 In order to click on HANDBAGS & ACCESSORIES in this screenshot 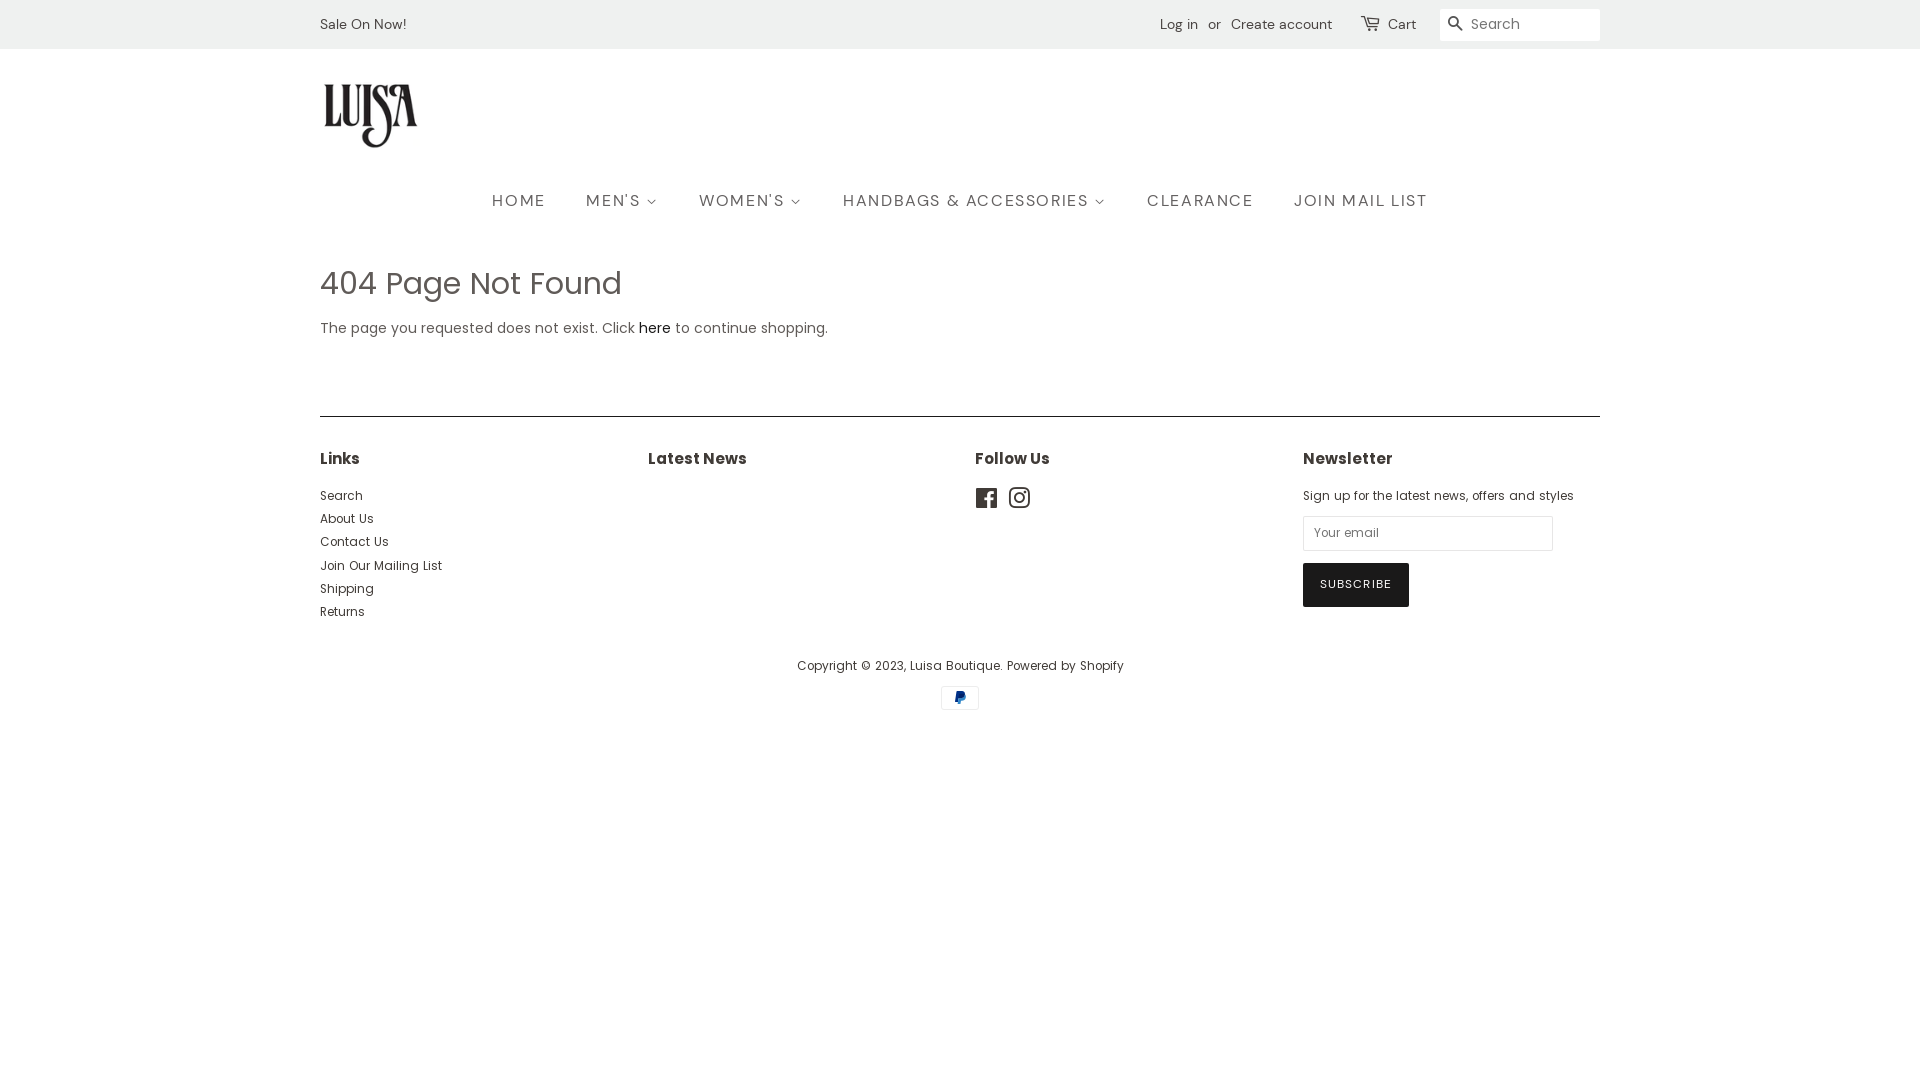, I will do `click(977, 200)`.